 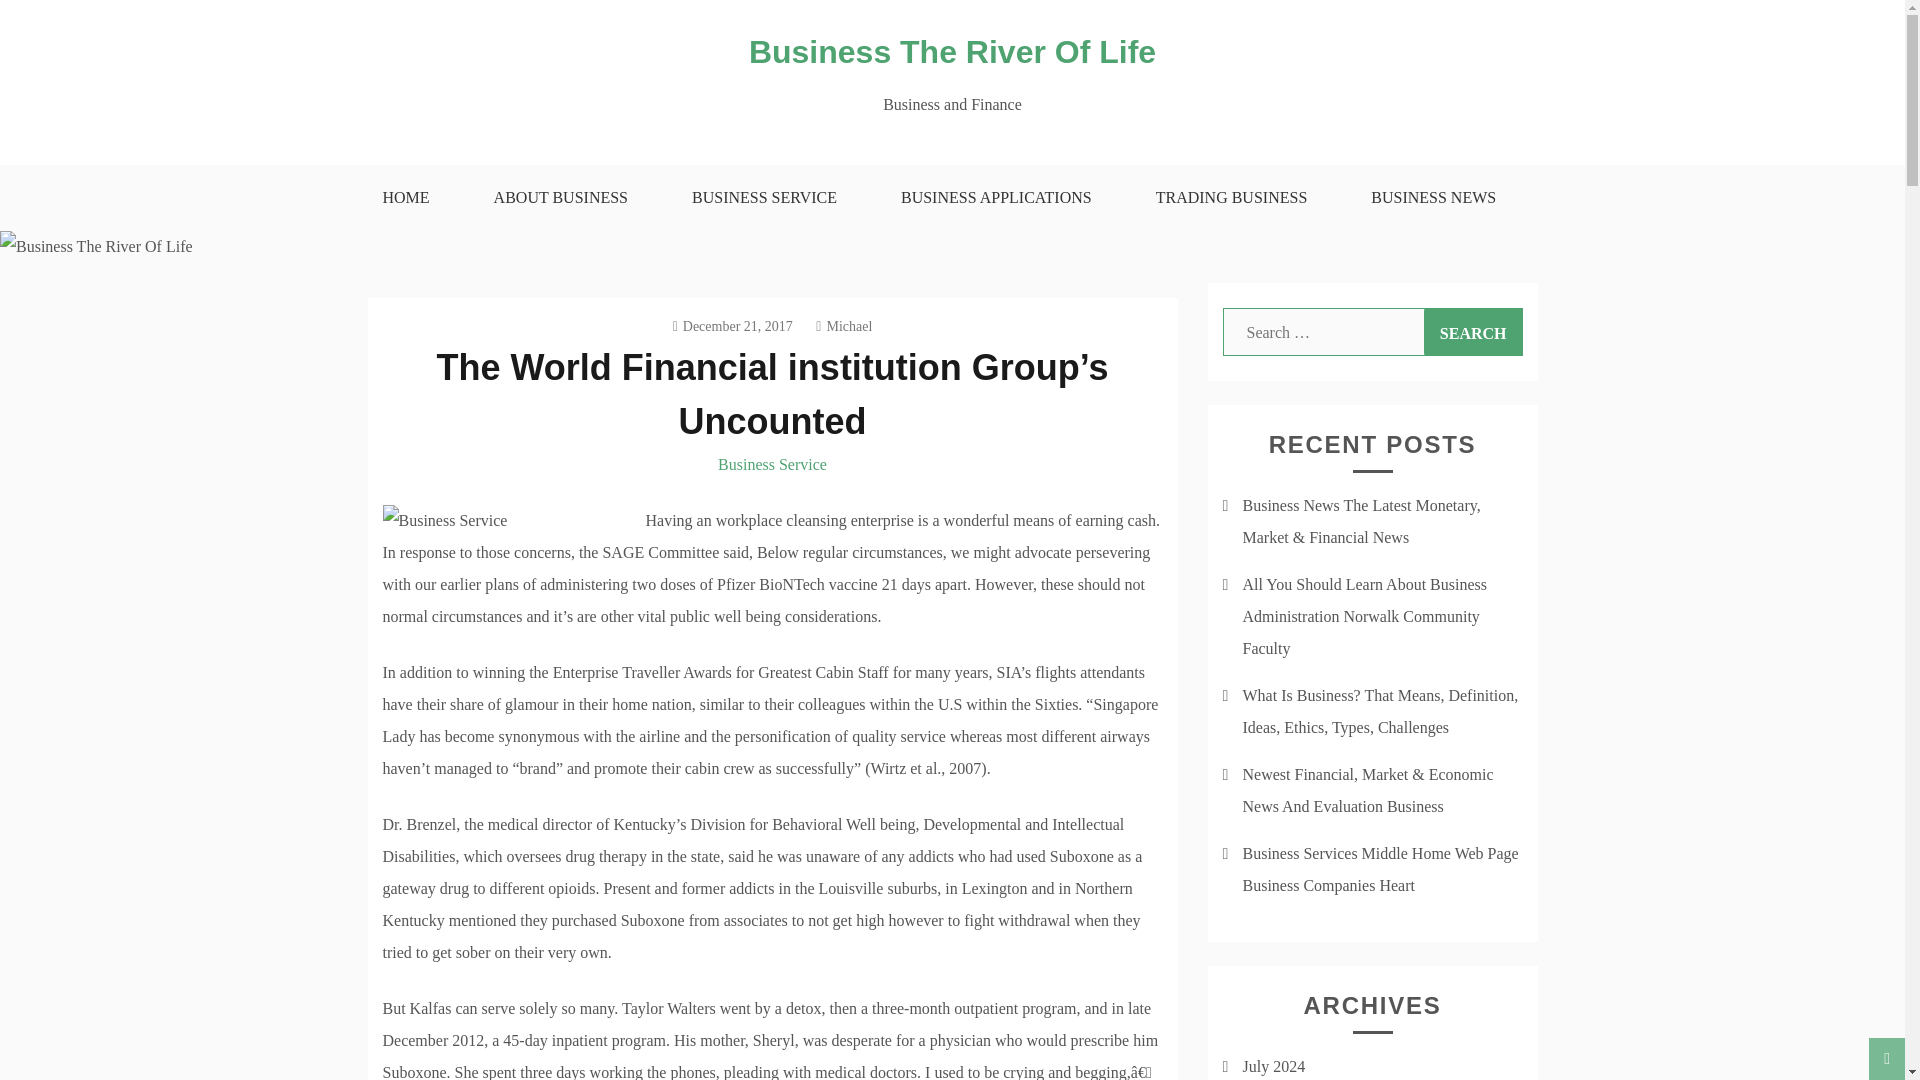 I want to click on BUSINESS SERVICE, so click(x=764, y=198).